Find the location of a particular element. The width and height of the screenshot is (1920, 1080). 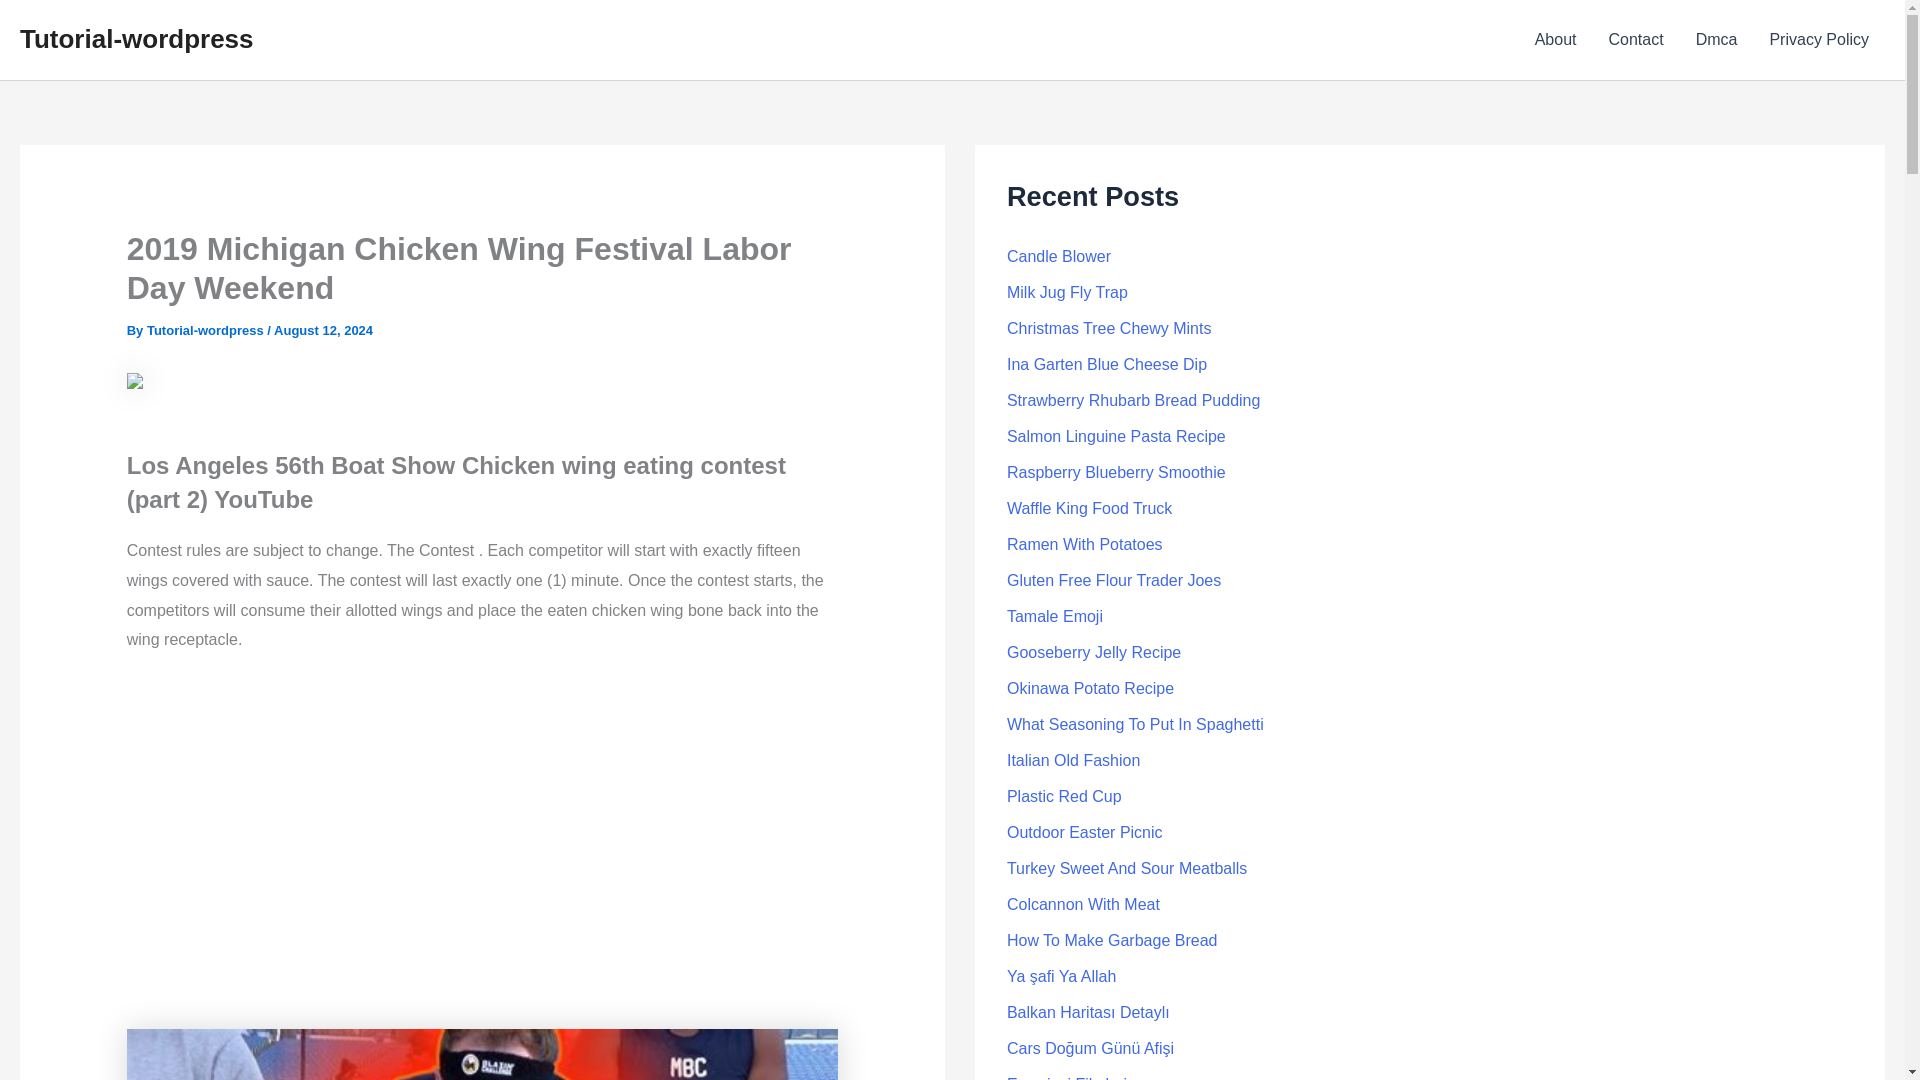

How To Make Garbage Bread is located at coordinates (1112, 940).